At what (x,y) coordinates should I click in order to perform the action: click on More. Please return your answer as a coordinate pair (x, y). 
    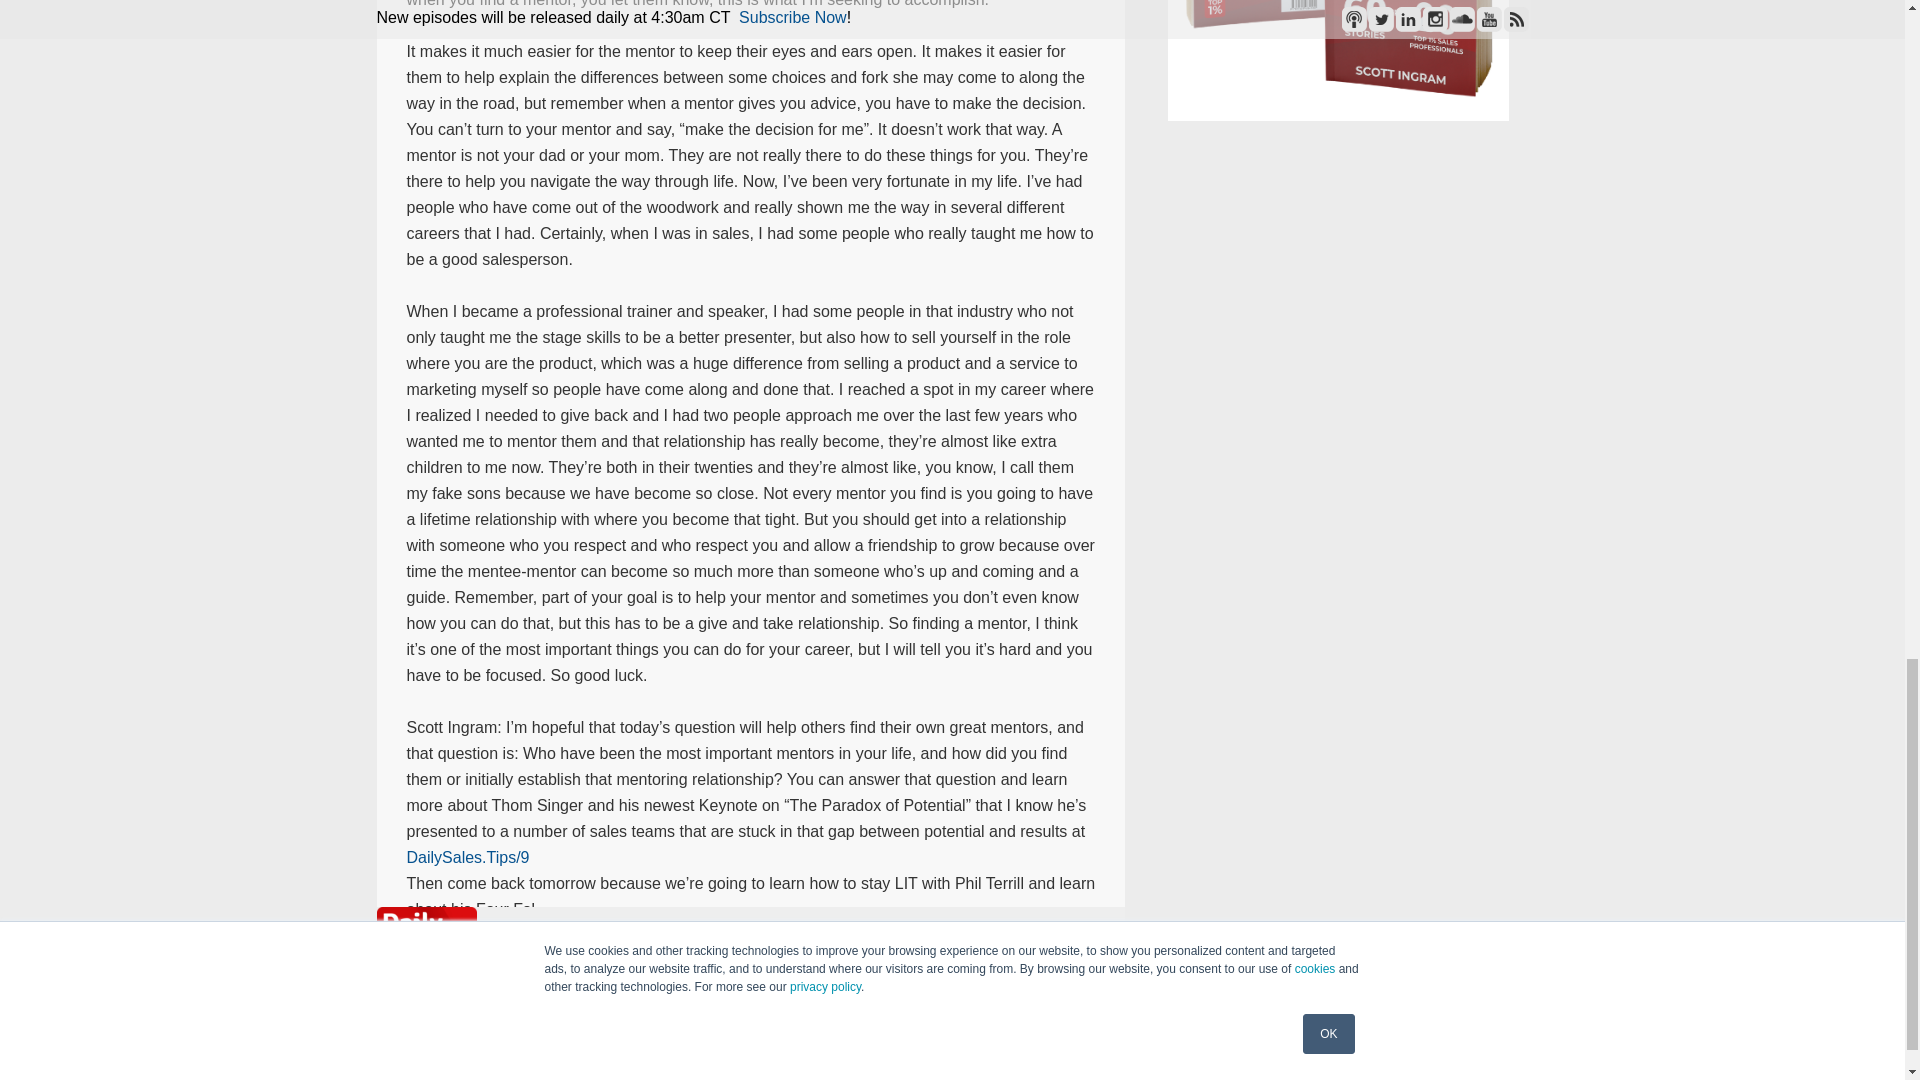
    Looking at the image, I should click on (1087, 960).